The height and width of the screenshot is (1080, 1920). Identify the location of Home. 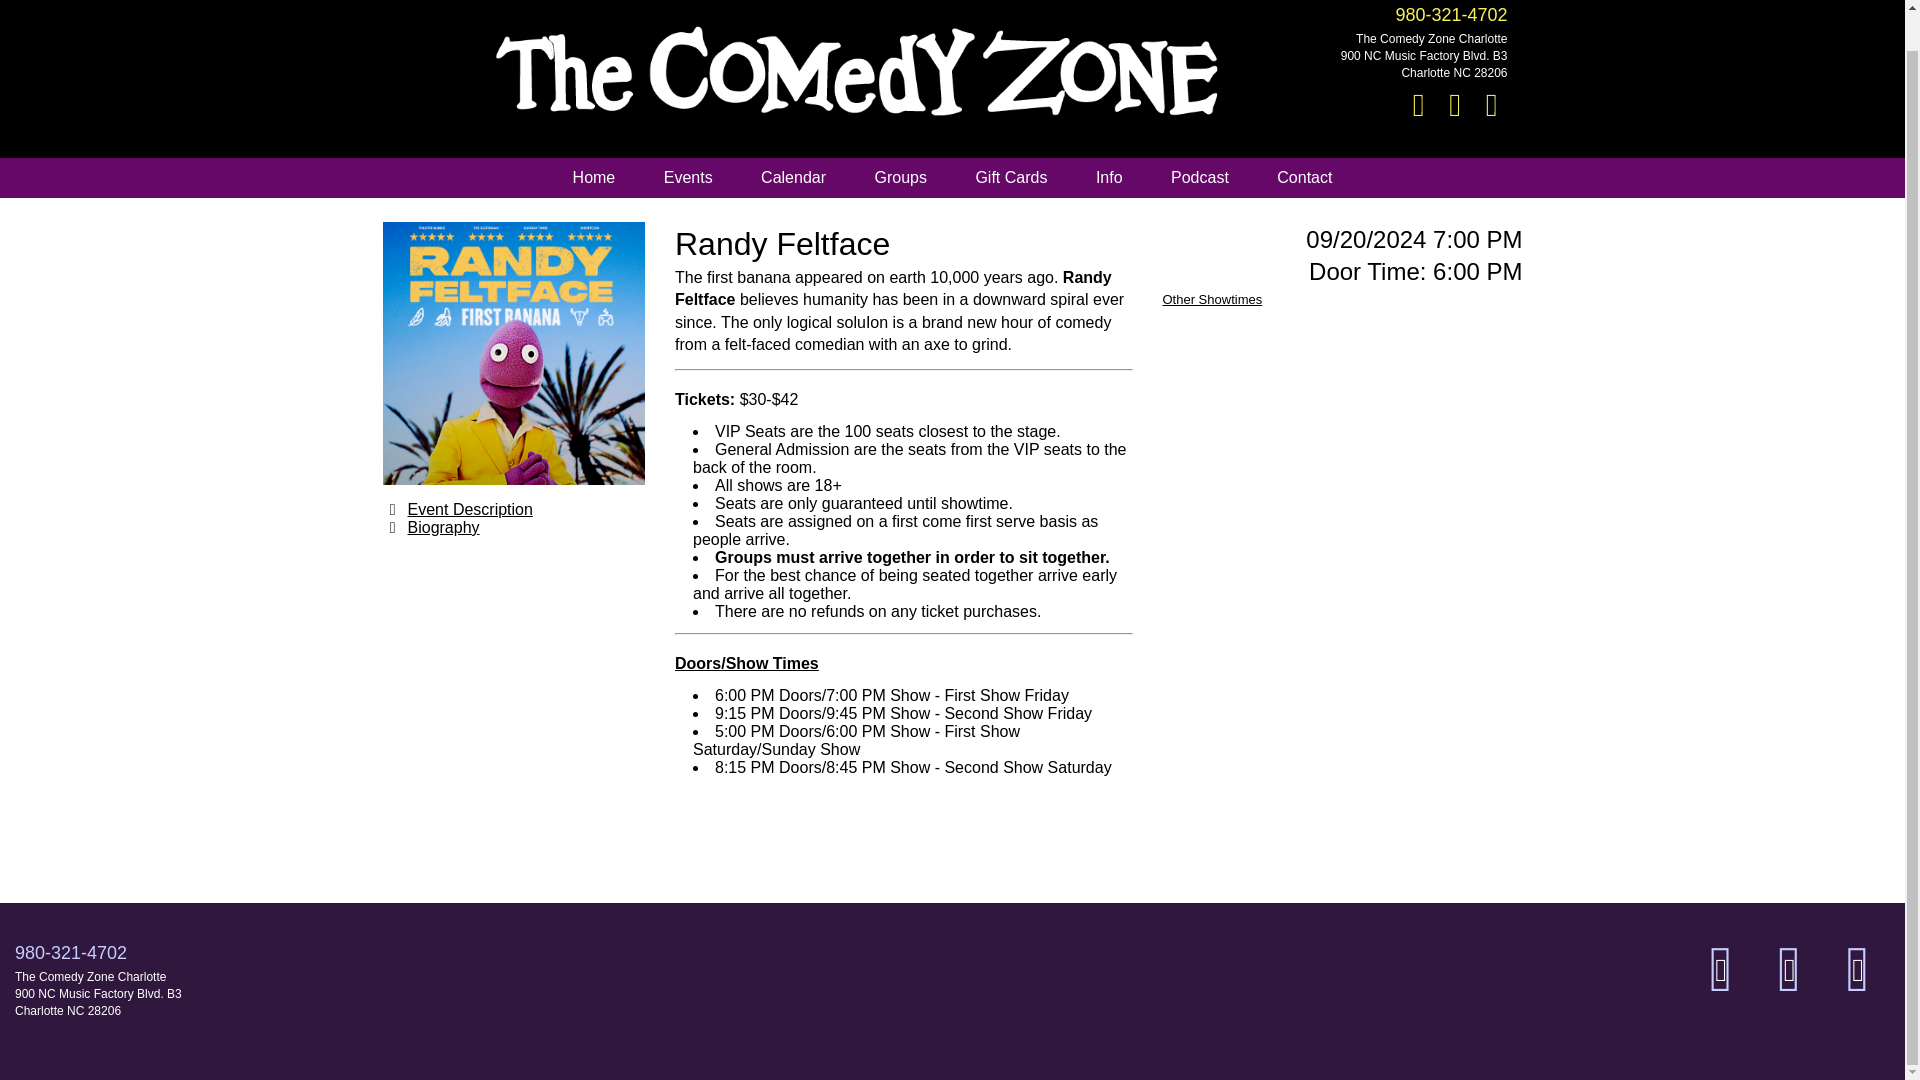
(594, 177).